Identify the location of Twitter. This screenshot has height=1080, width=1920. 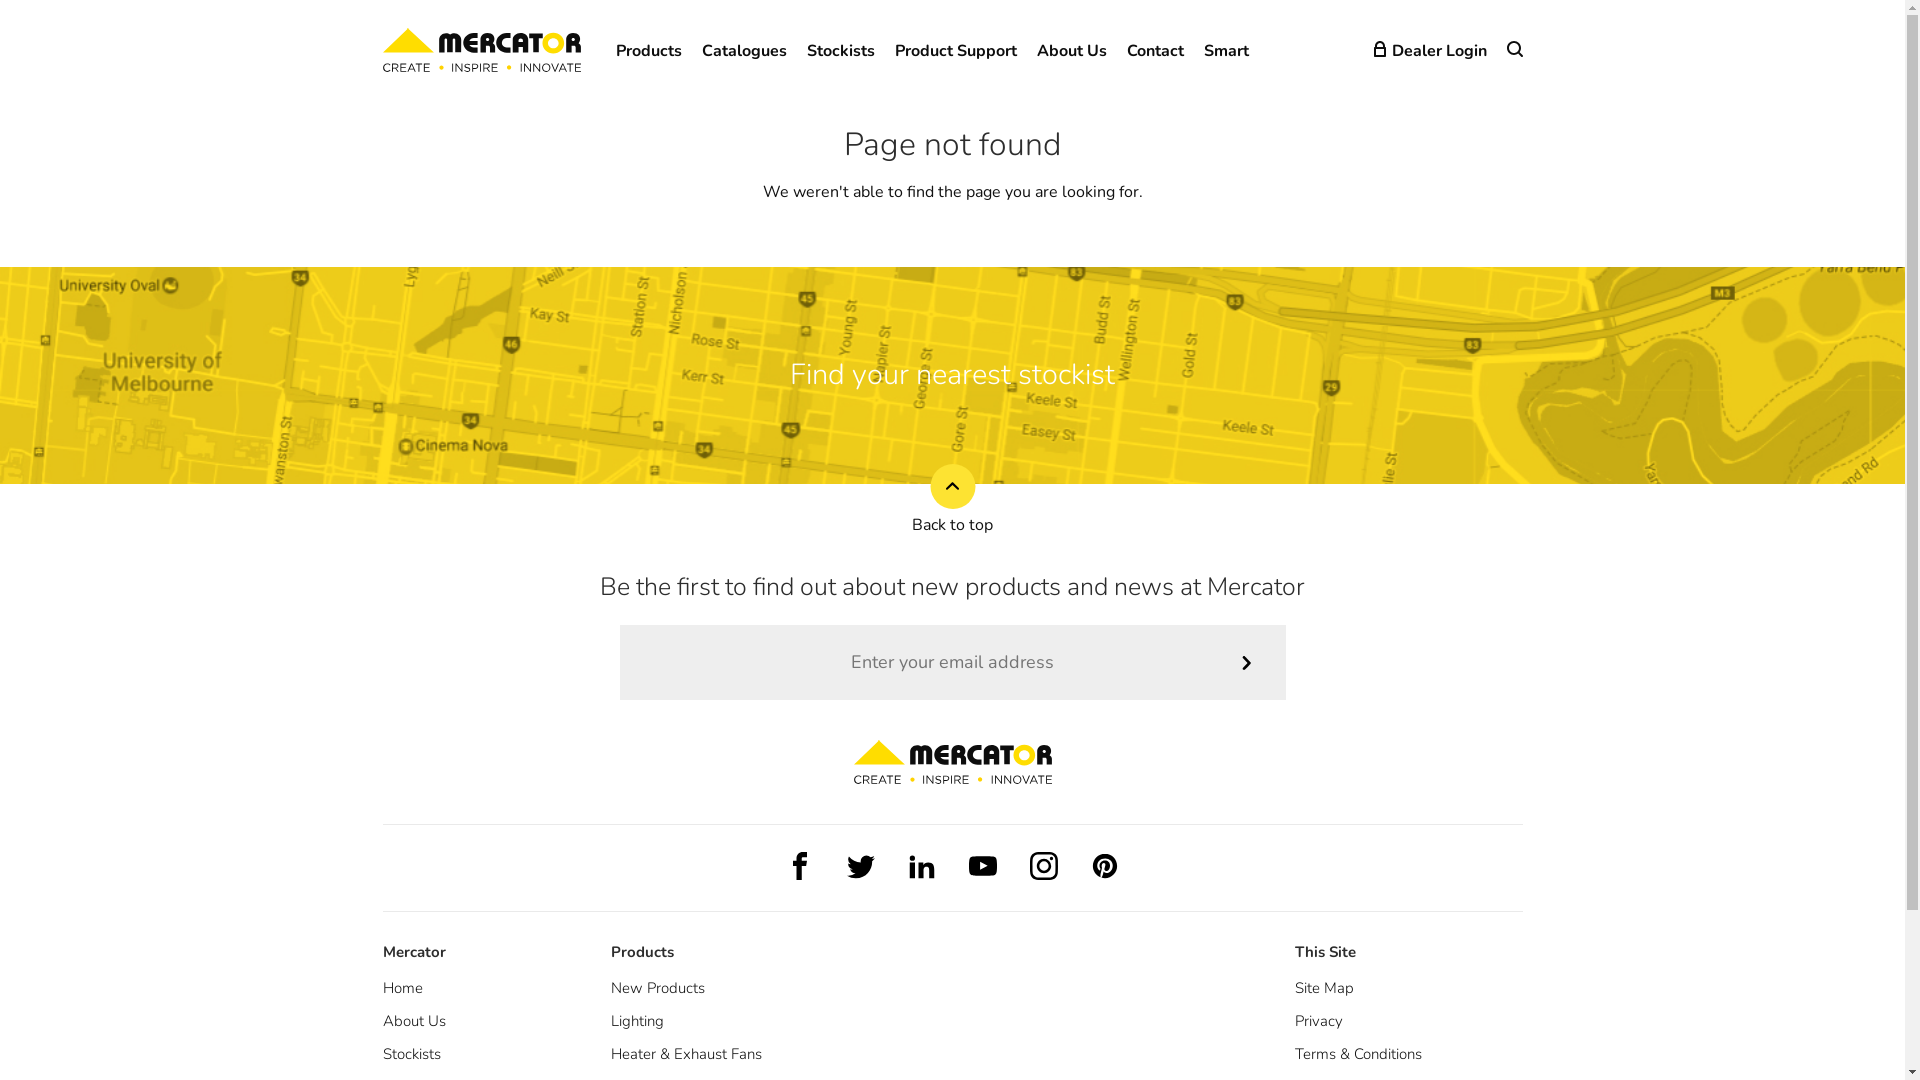
(860, 866).